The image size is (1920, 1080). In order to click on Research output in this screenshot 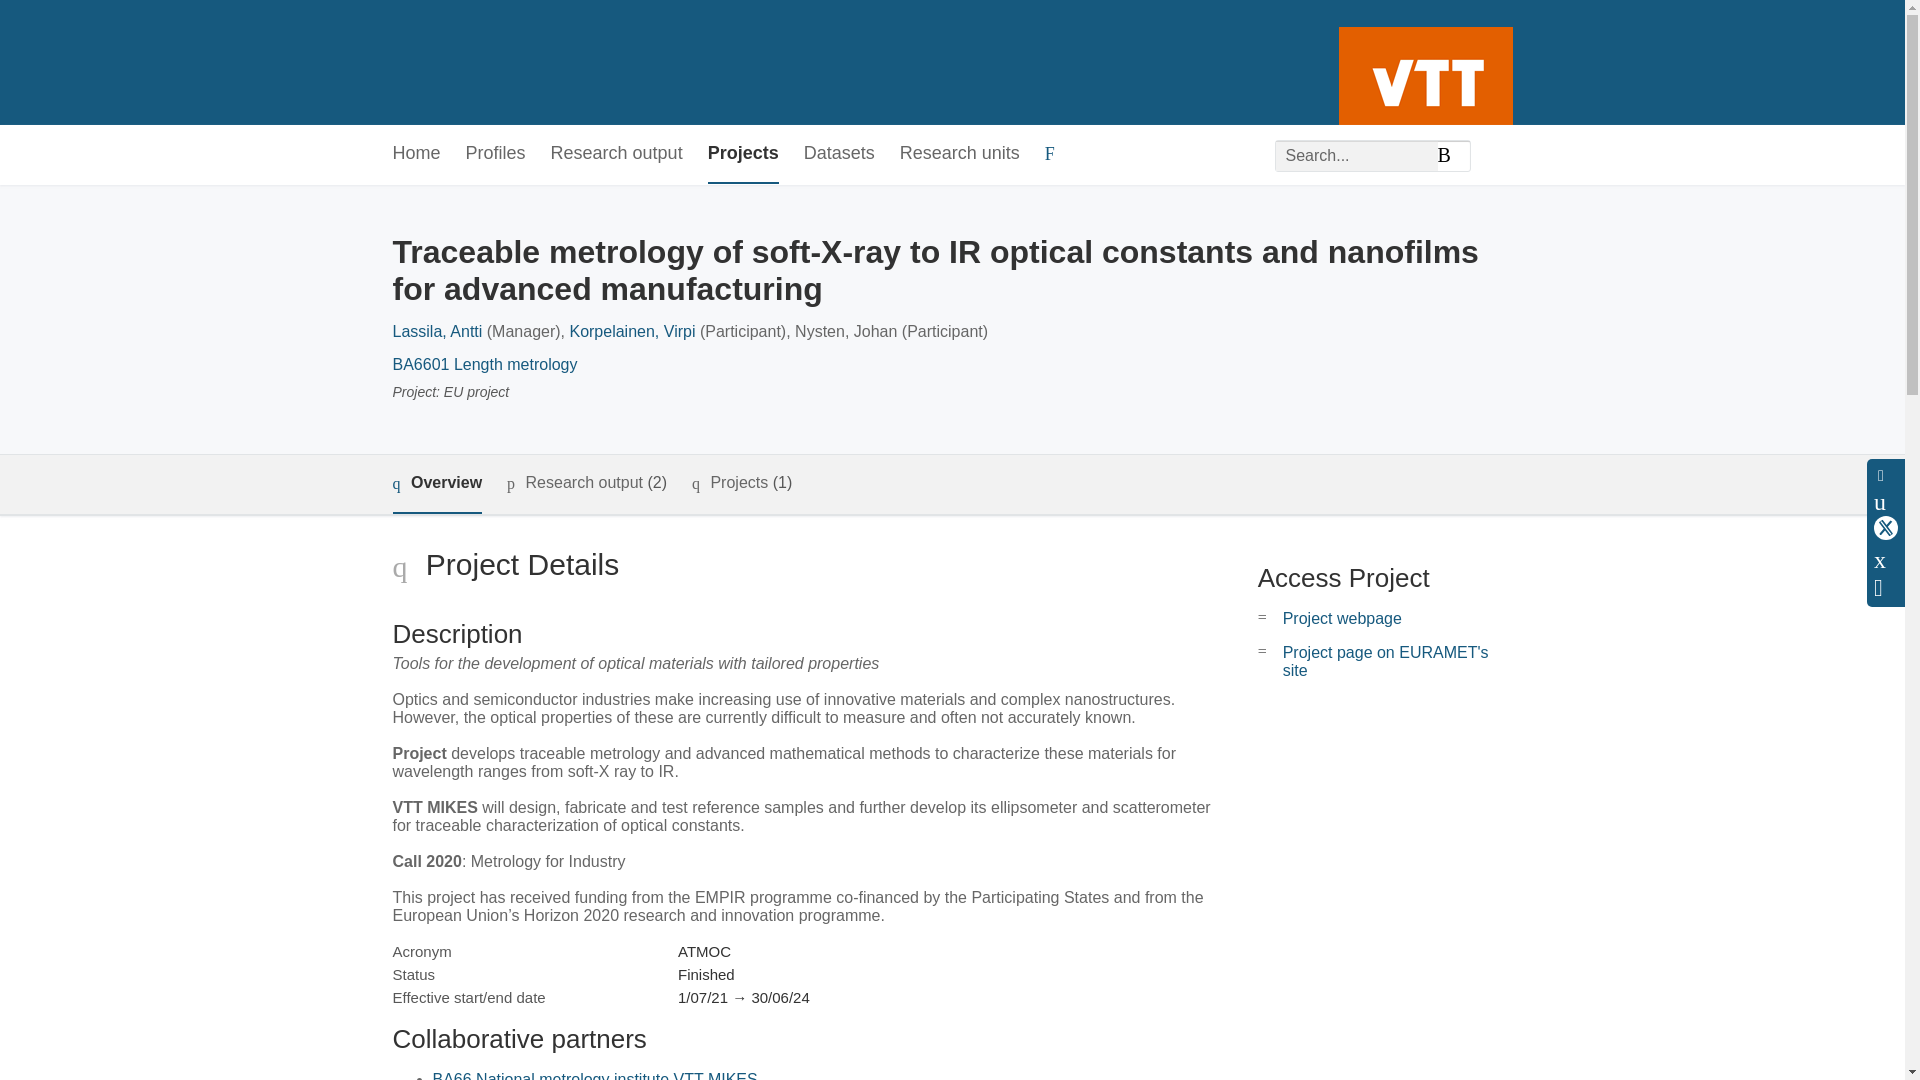, I will do `click(617, 154)`.